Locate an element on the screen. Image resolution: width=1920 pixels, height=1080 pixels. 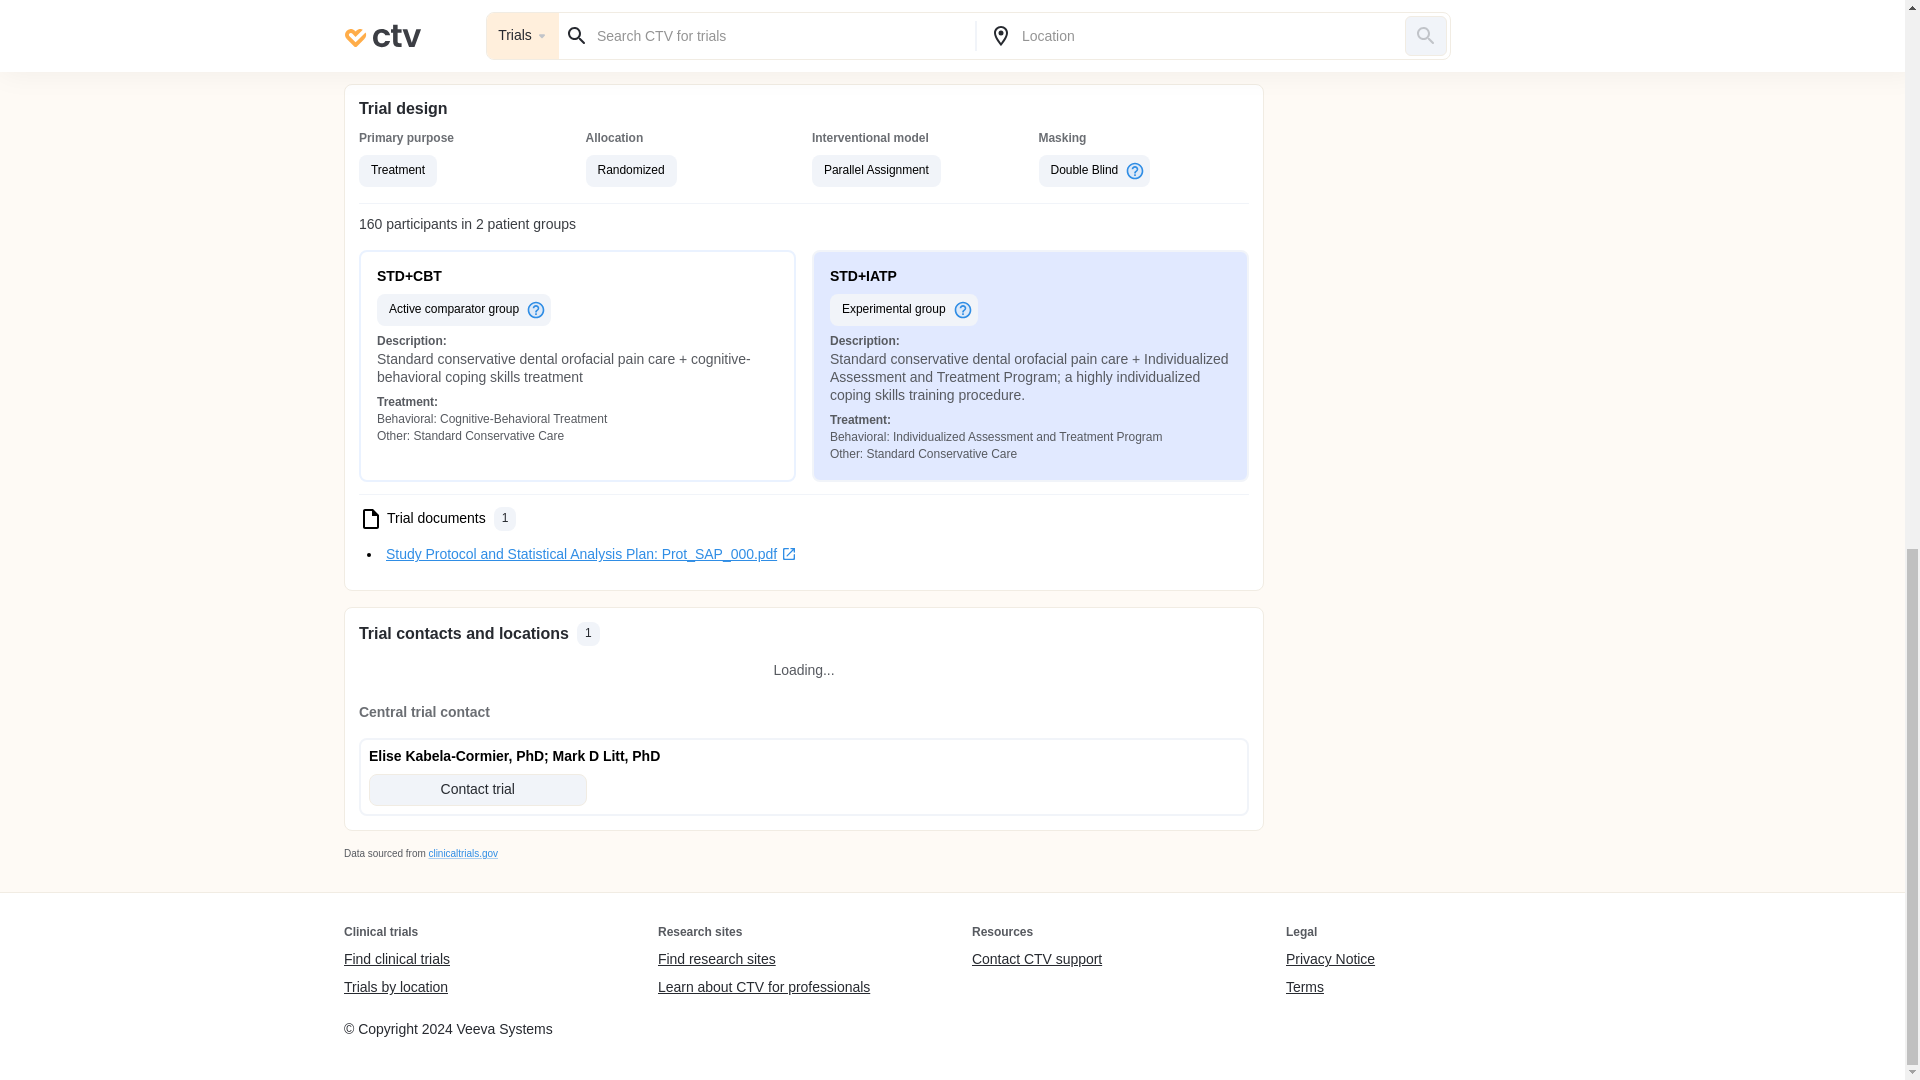
Find research sites is located at coordinates (764, 960).